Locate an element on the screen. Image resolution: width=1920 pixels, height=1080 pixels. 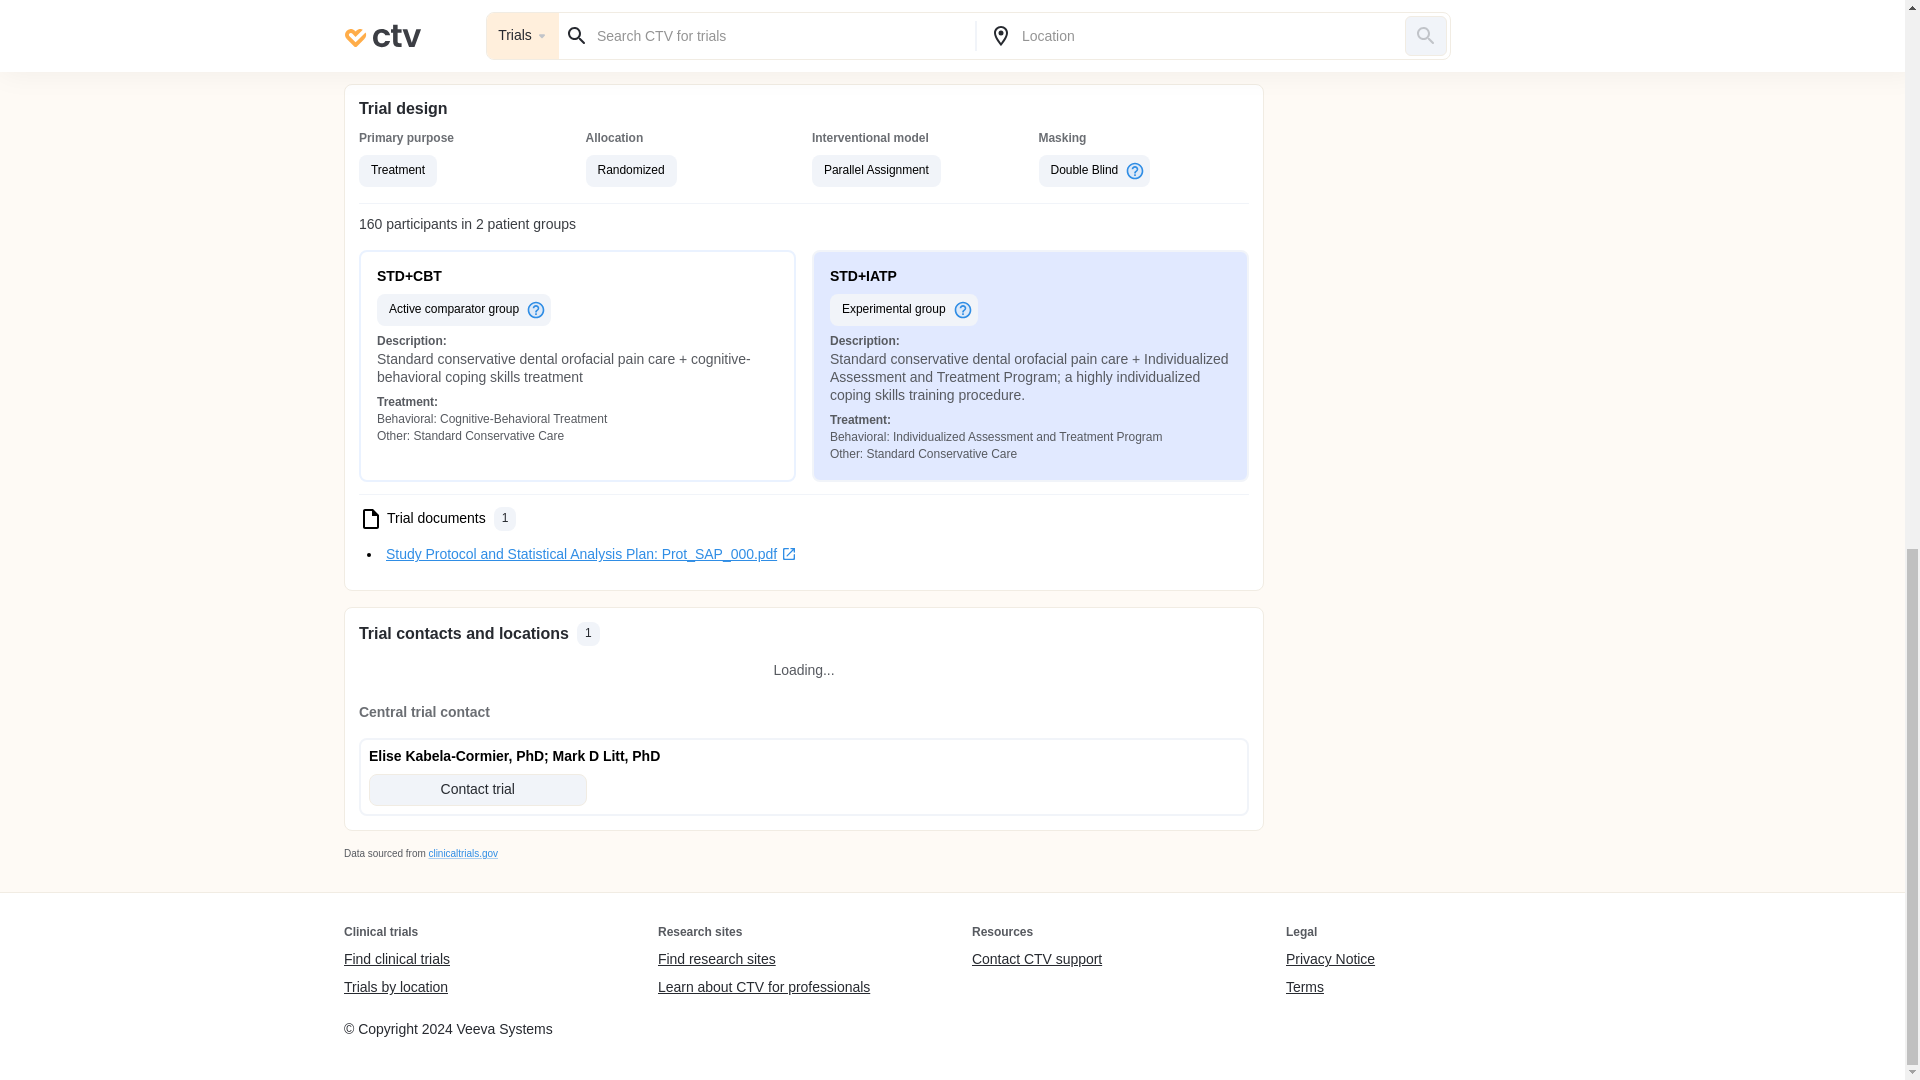
Find research sites is located at coordinates (764, 960).